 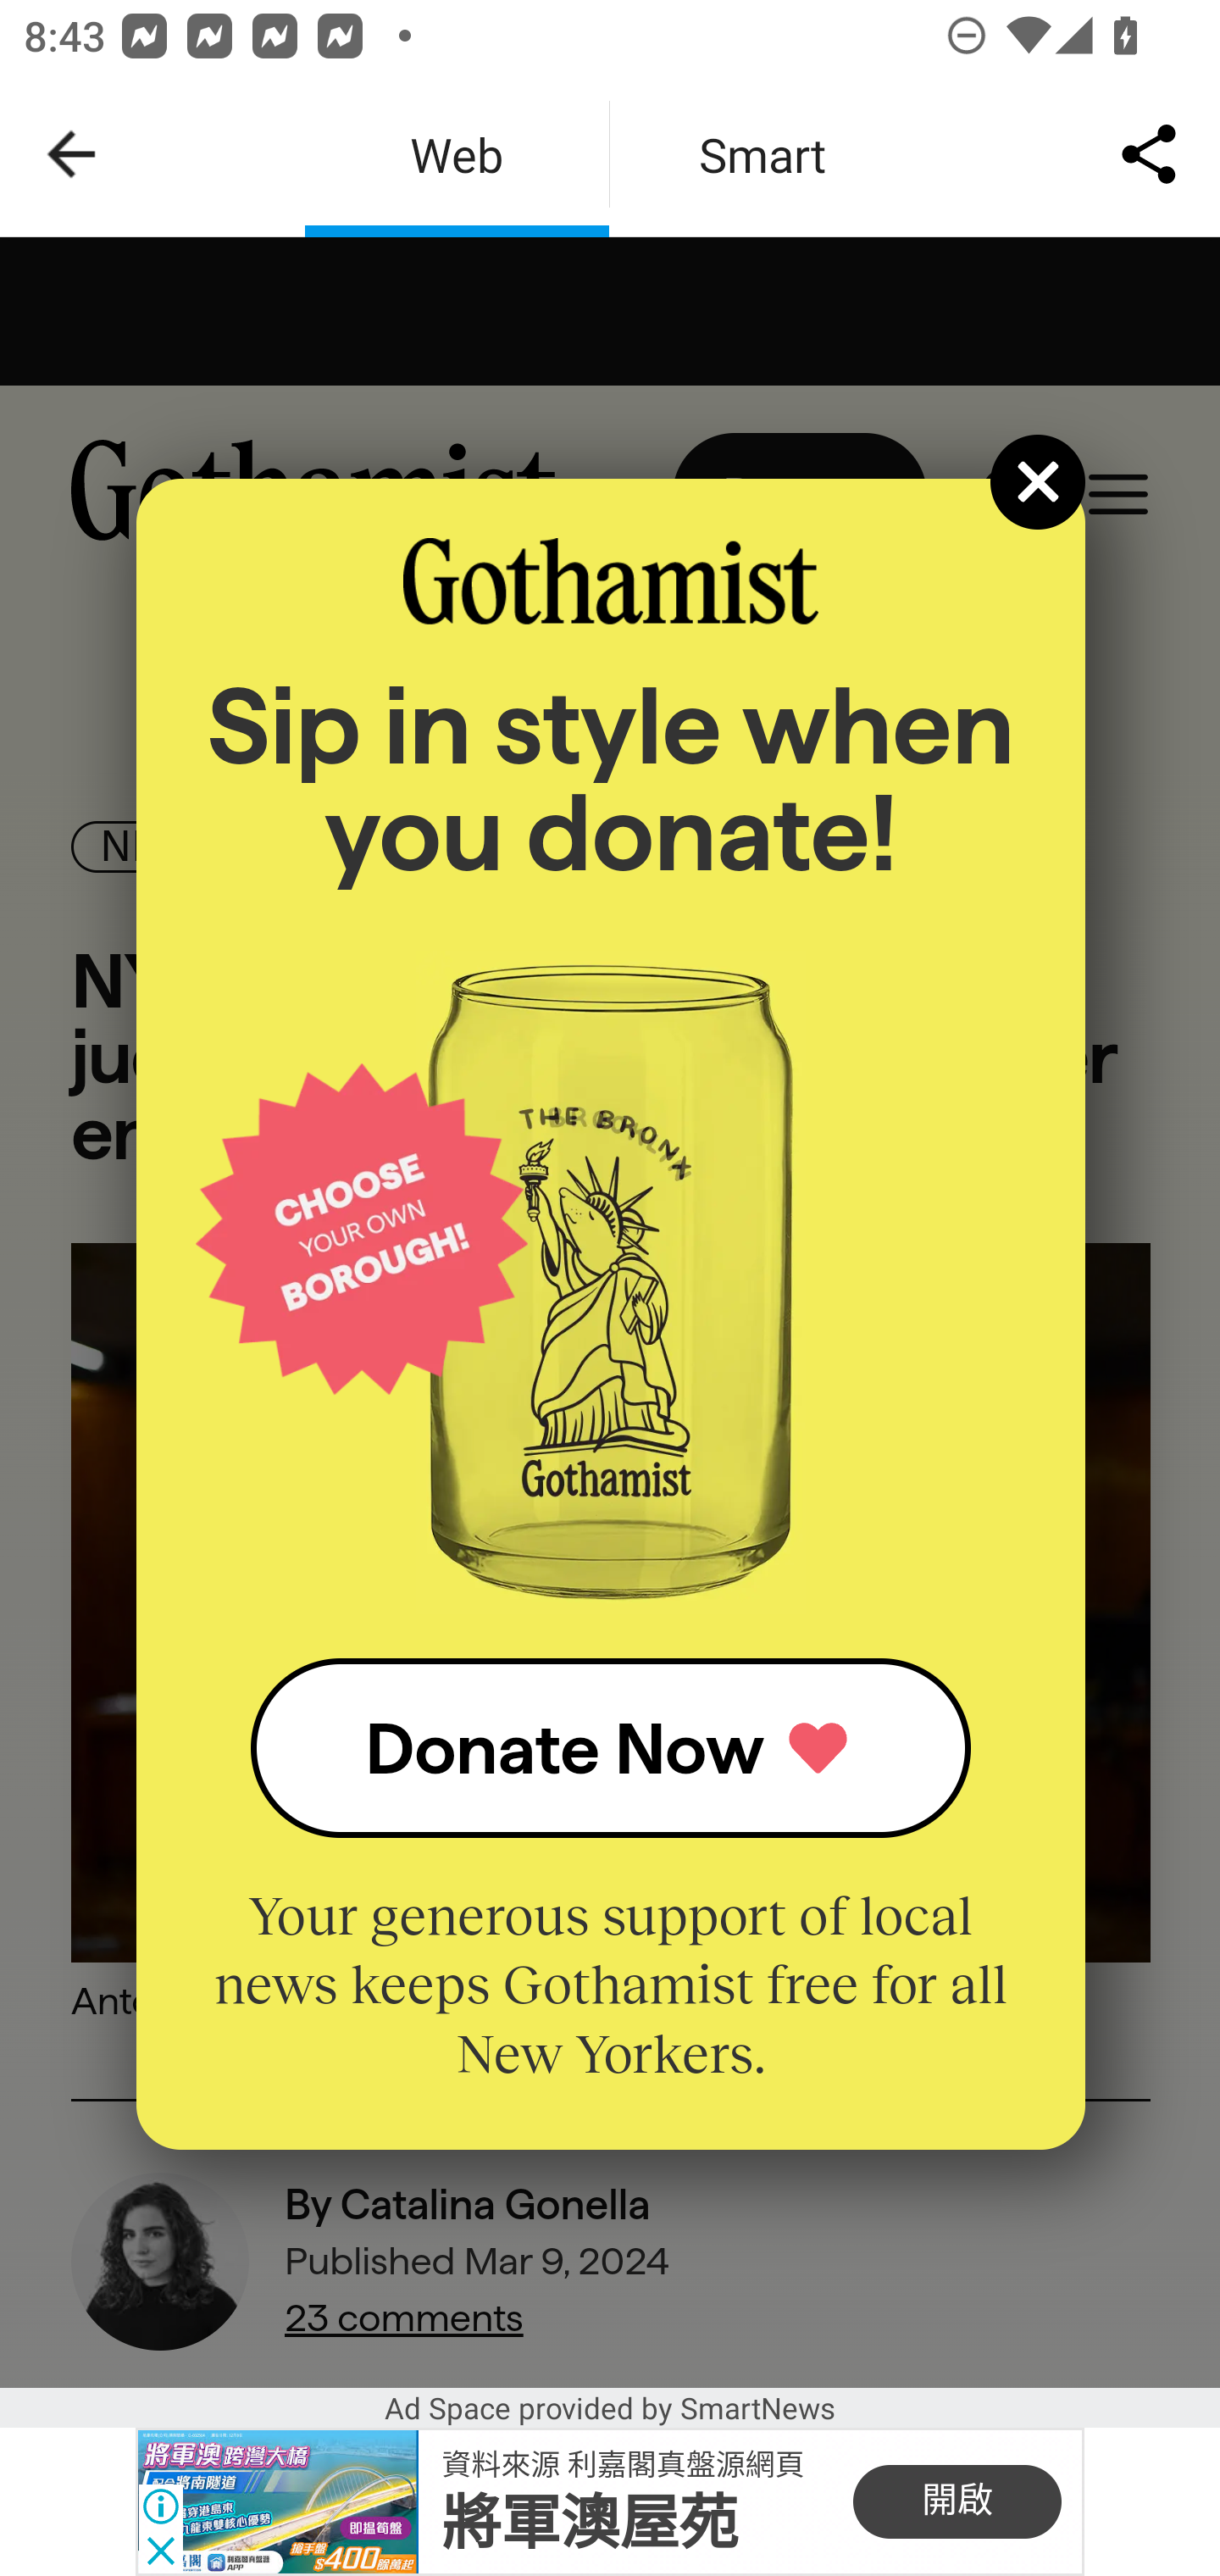 I want to click on B29047822, so click(x=277, y=2501).